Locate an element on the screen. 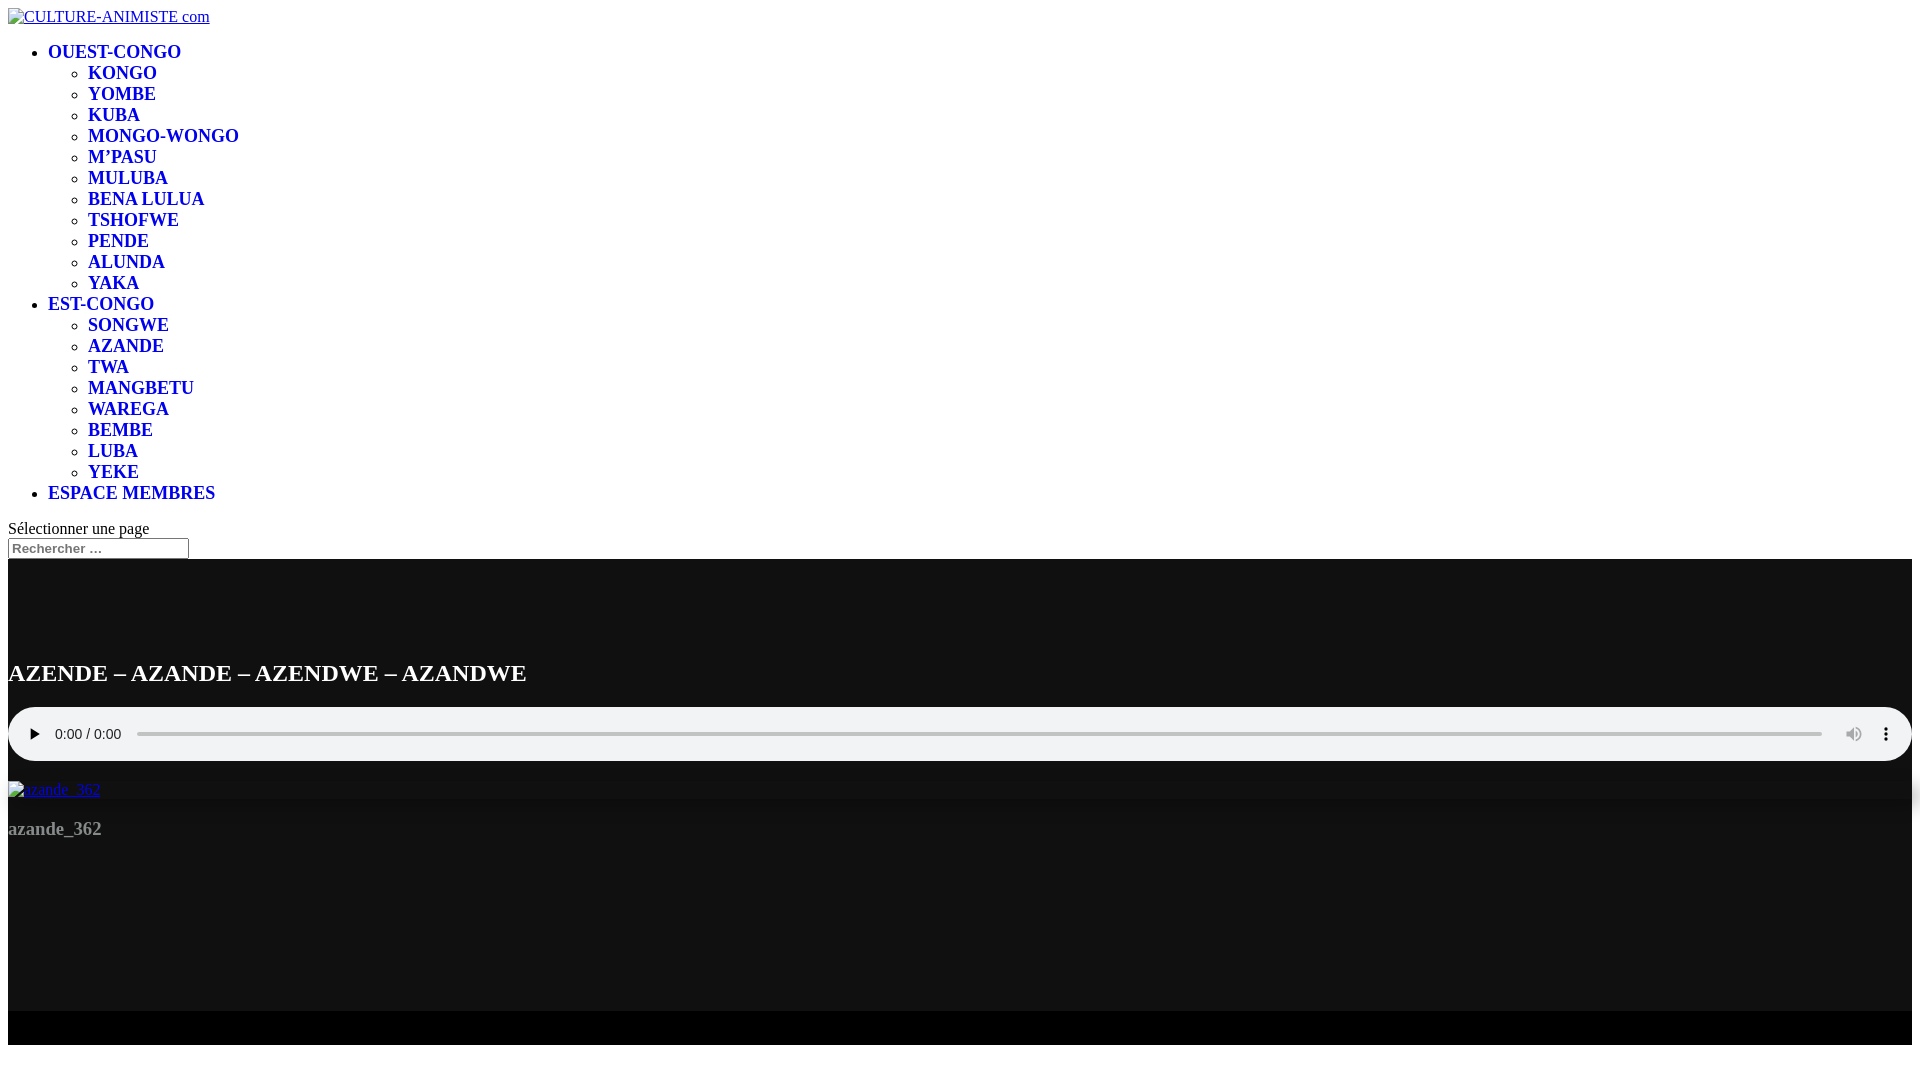  ESPACE MEMBRES is located at coordinates (132, 493).